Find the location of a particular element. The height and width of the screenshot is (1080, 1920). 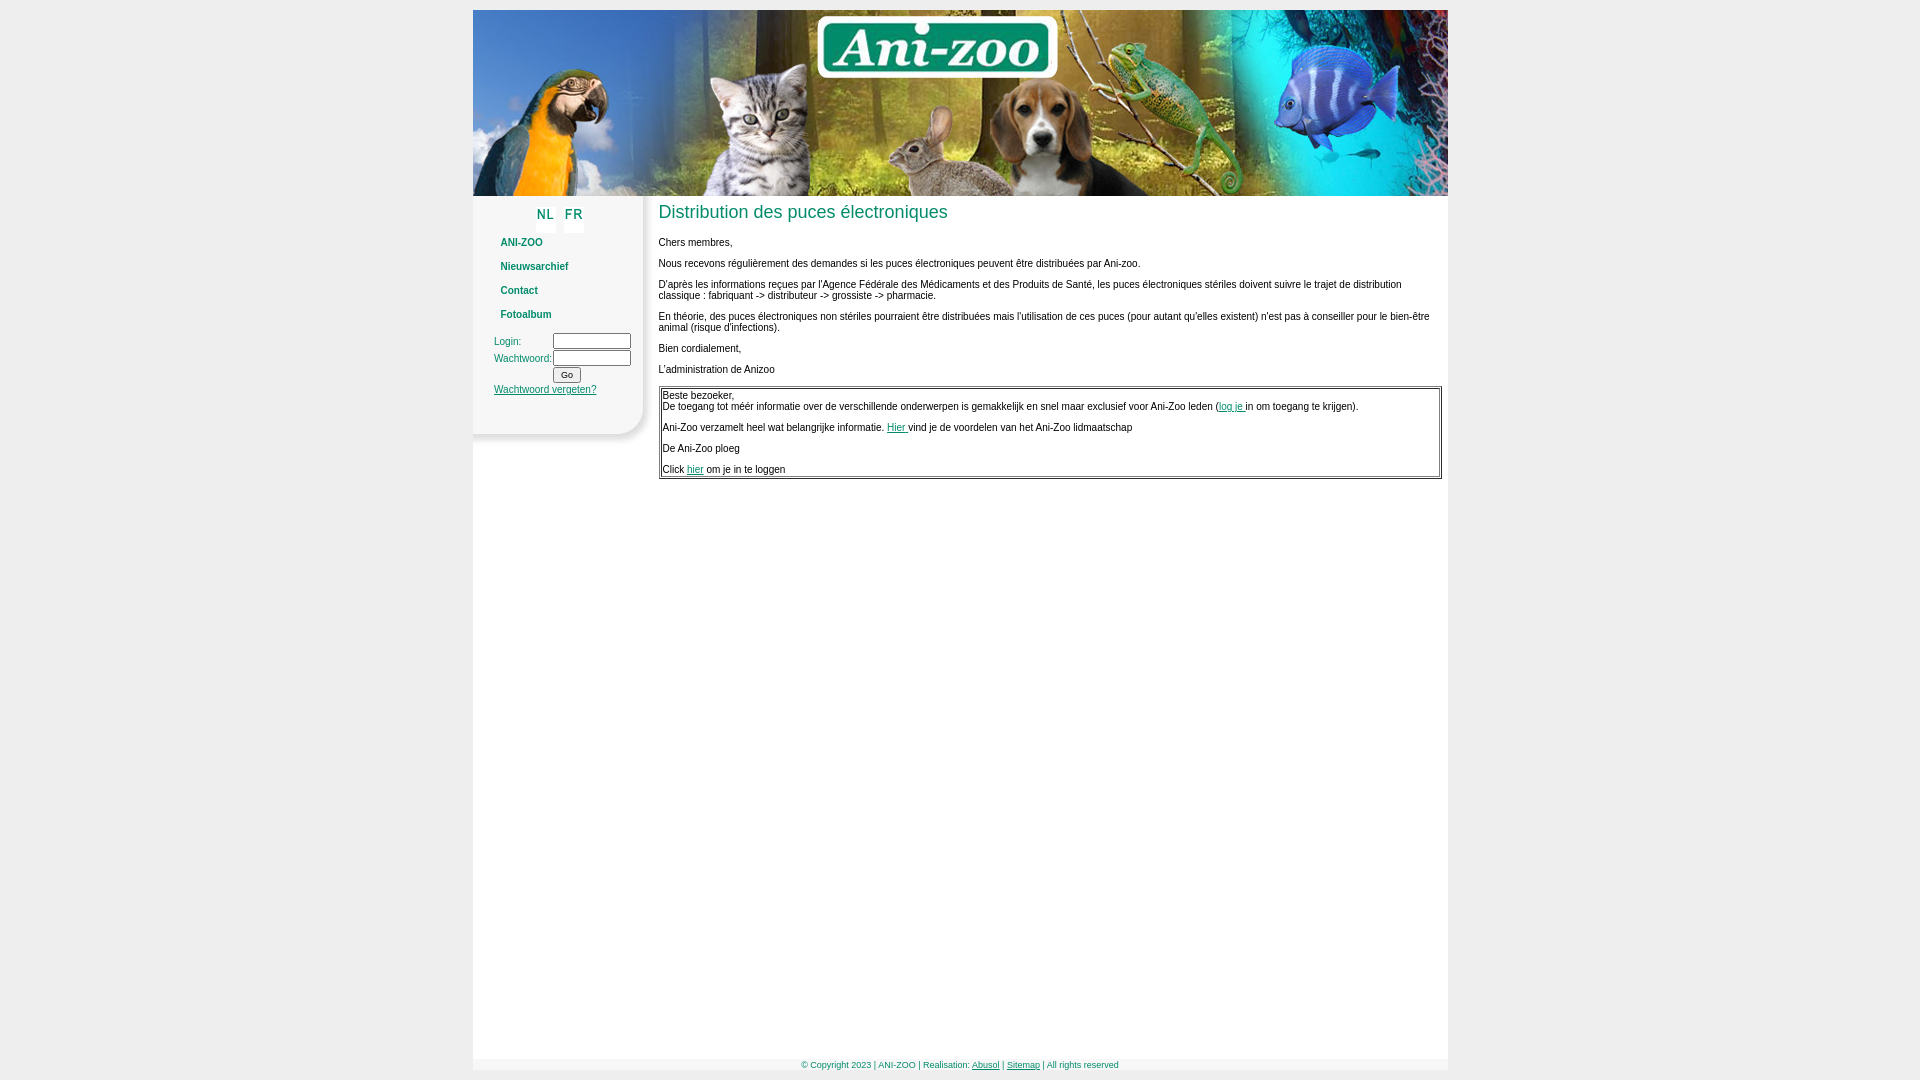

Hier is located at coordinates (896, 428).